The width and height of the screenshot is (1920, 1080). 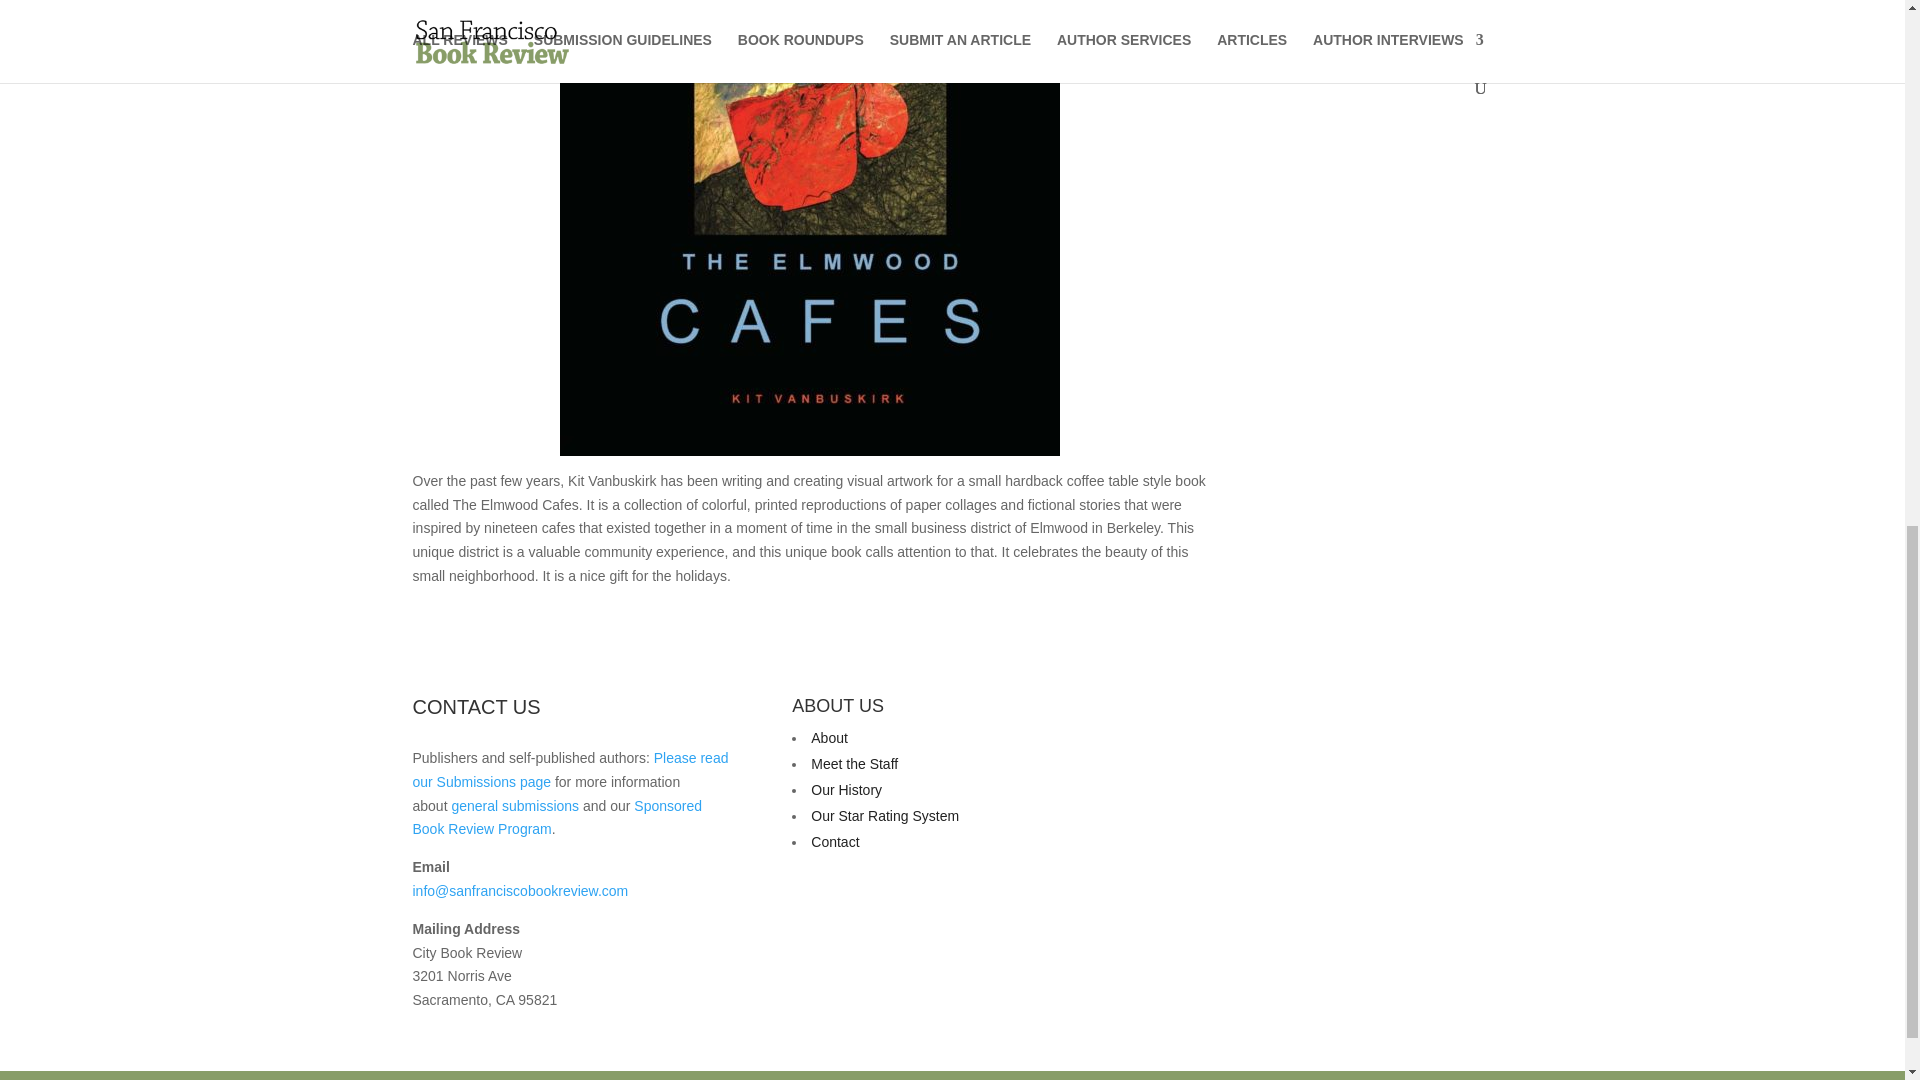 What do you see at coordinates (557, 818) in the screenshot?
I see `Sponsored Book Review Program` at bounding box center [557, 818].